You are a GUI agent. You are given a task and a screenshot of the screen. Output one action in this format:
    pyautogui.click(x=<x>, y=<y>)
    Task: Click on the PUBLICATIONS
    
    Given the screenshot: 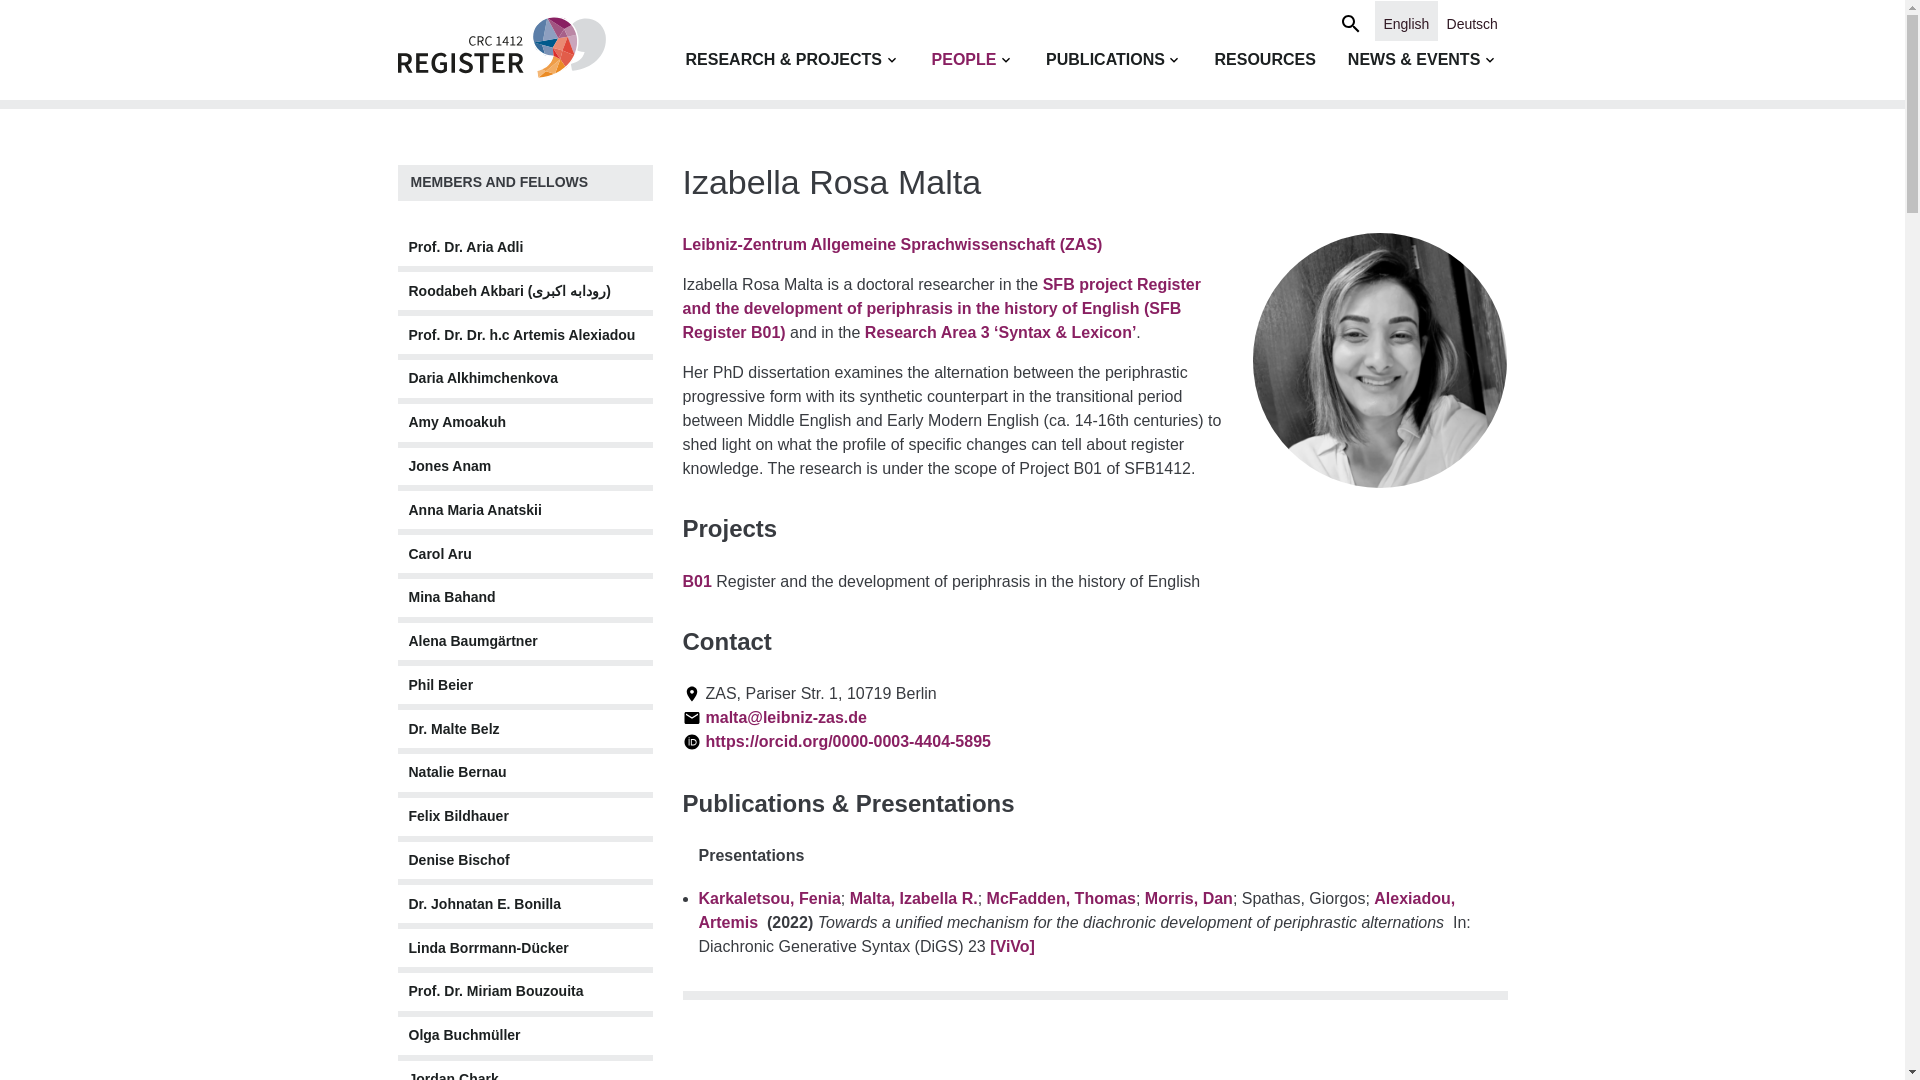 What is the action you would take?
    pyautogui.click(x=1106, y=60)
    